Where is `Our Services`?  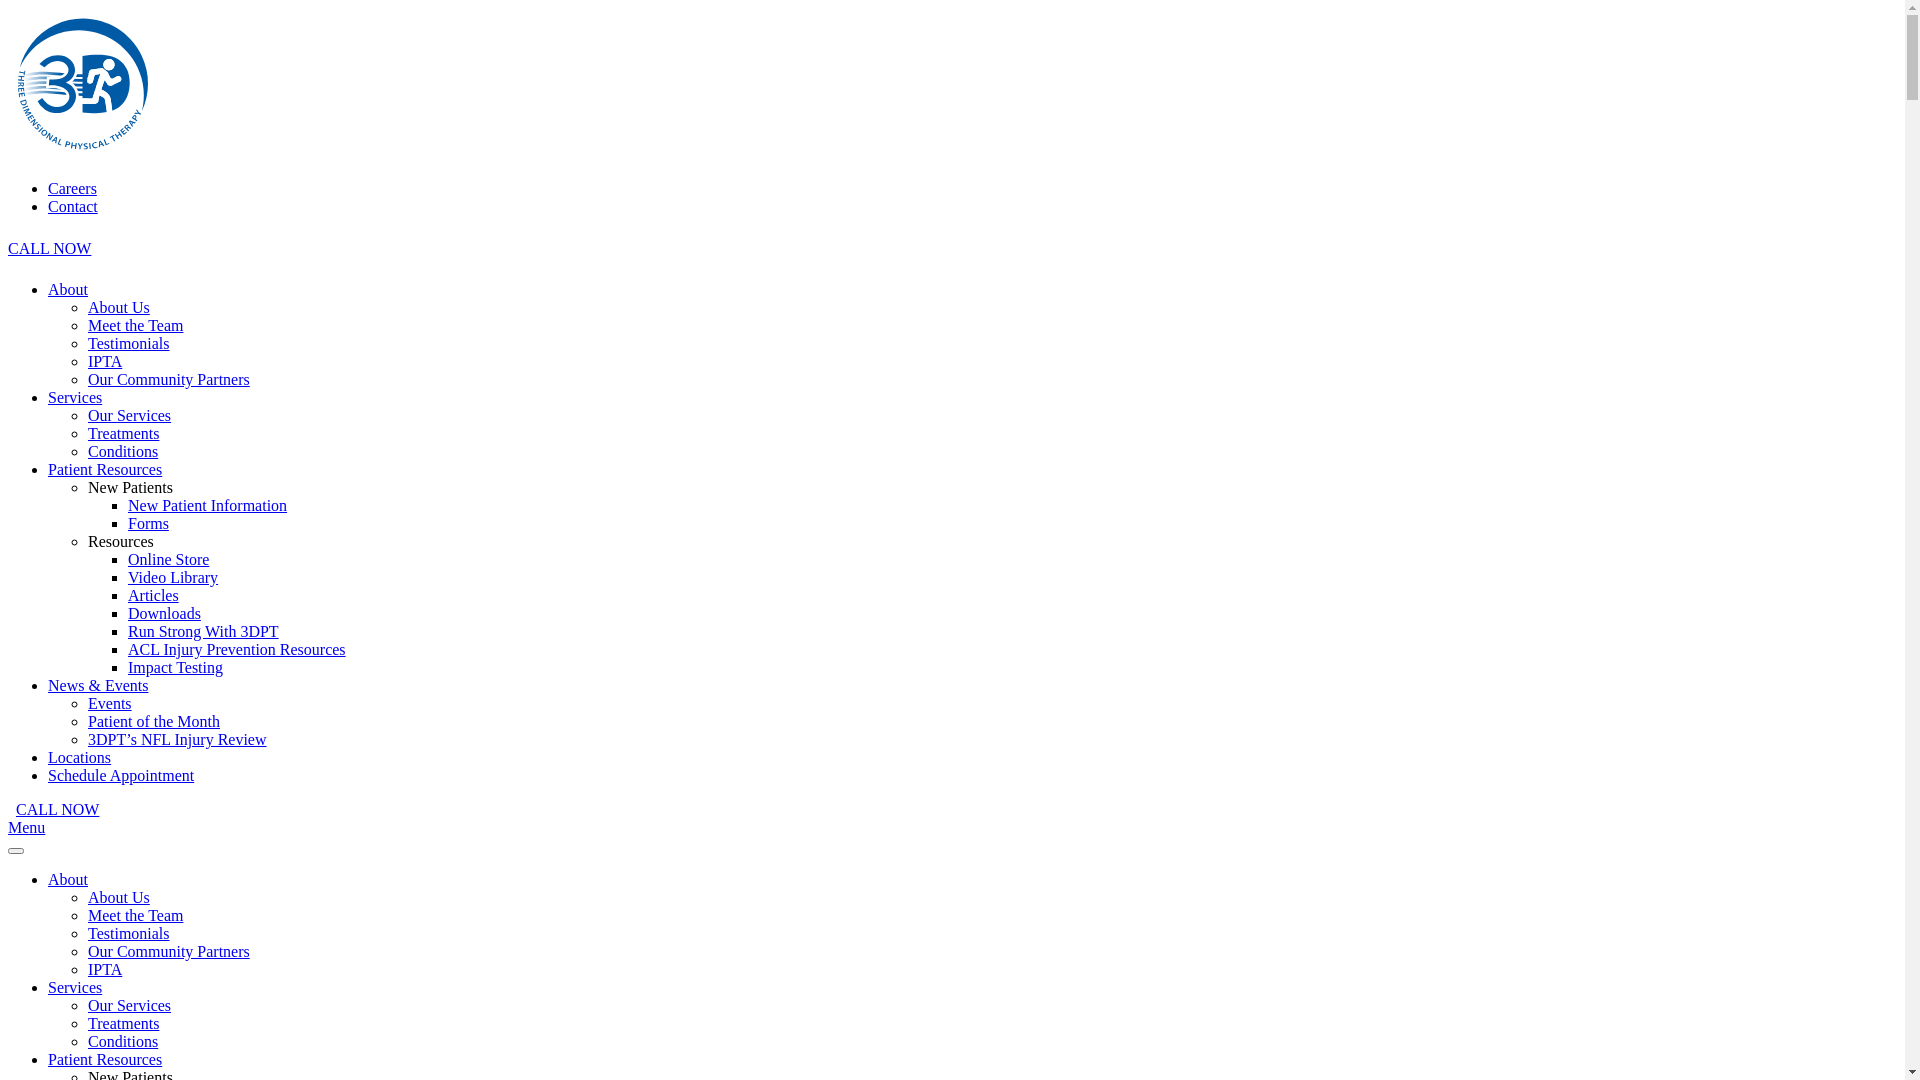
Our Services is located at coordinates (130, 416).